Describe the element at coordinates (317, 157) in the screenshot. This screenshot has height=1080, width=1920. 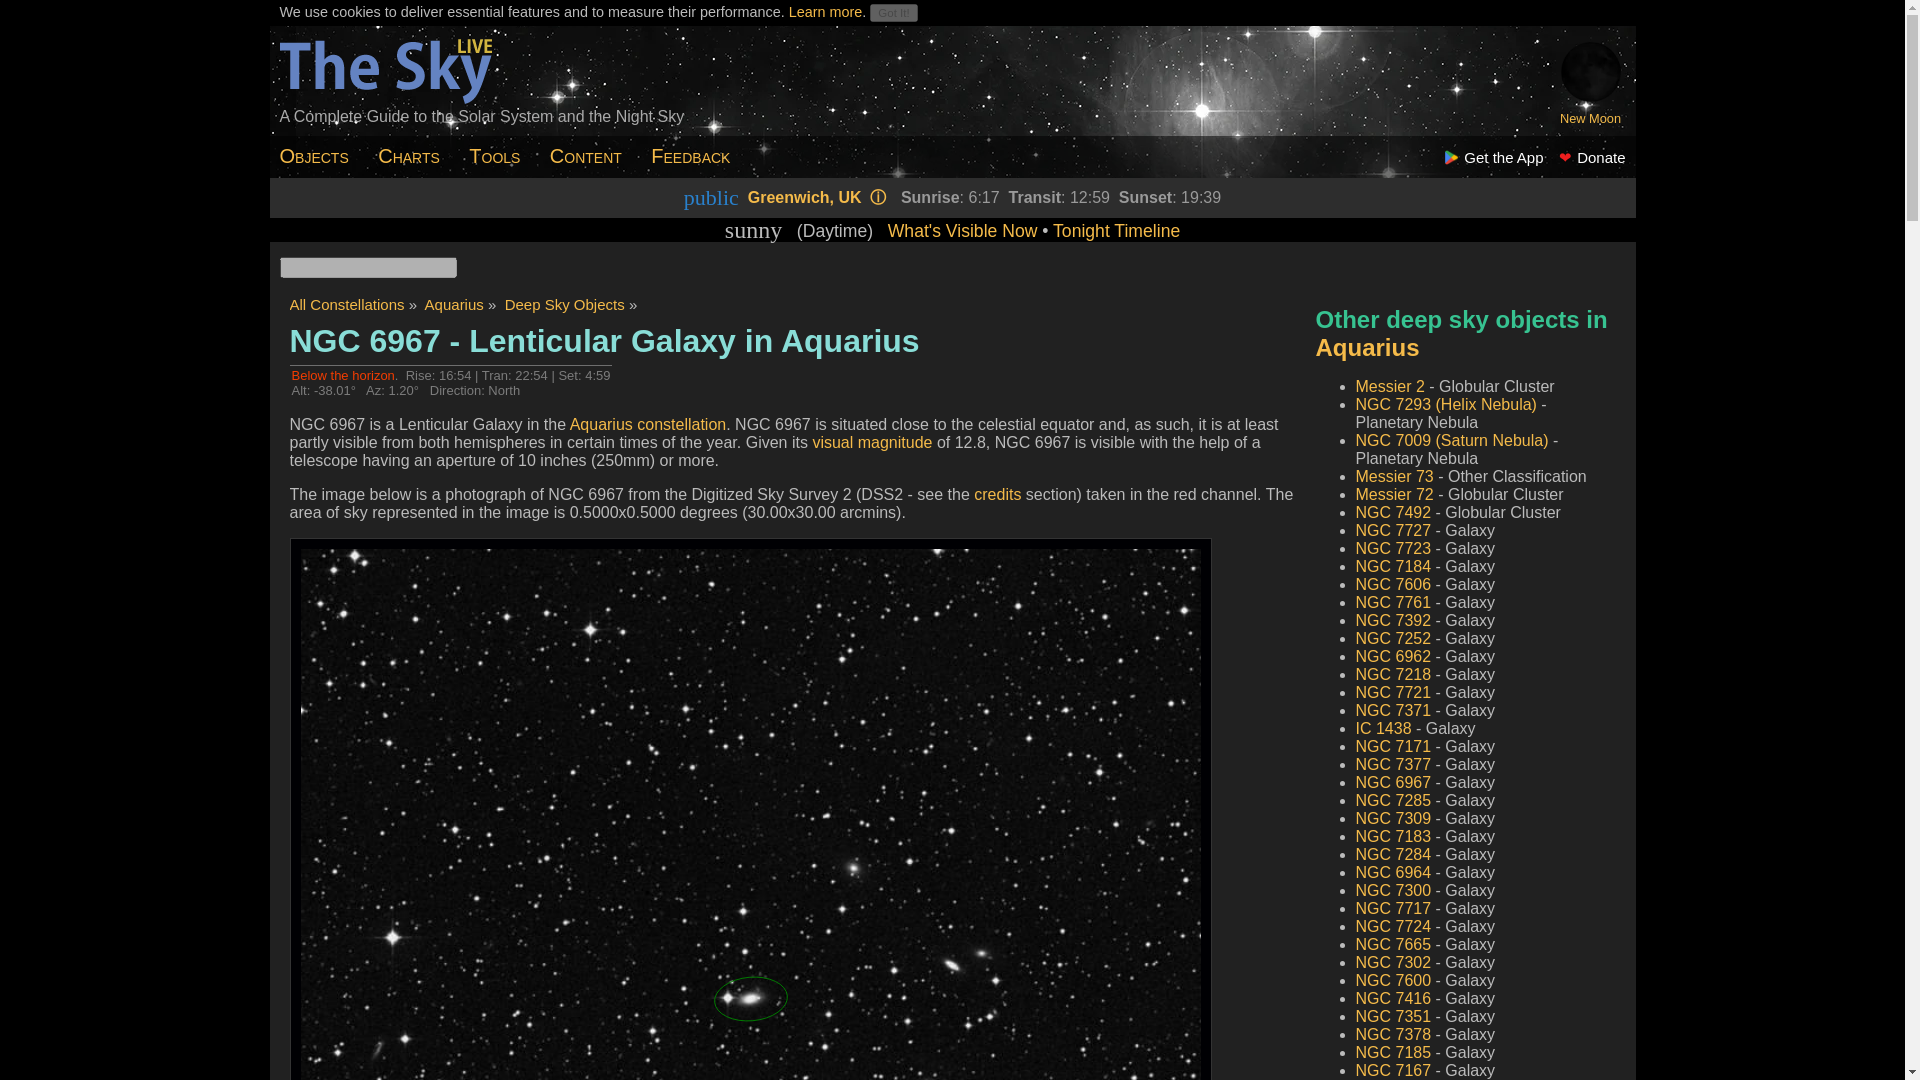
I see `Objects` at that location.